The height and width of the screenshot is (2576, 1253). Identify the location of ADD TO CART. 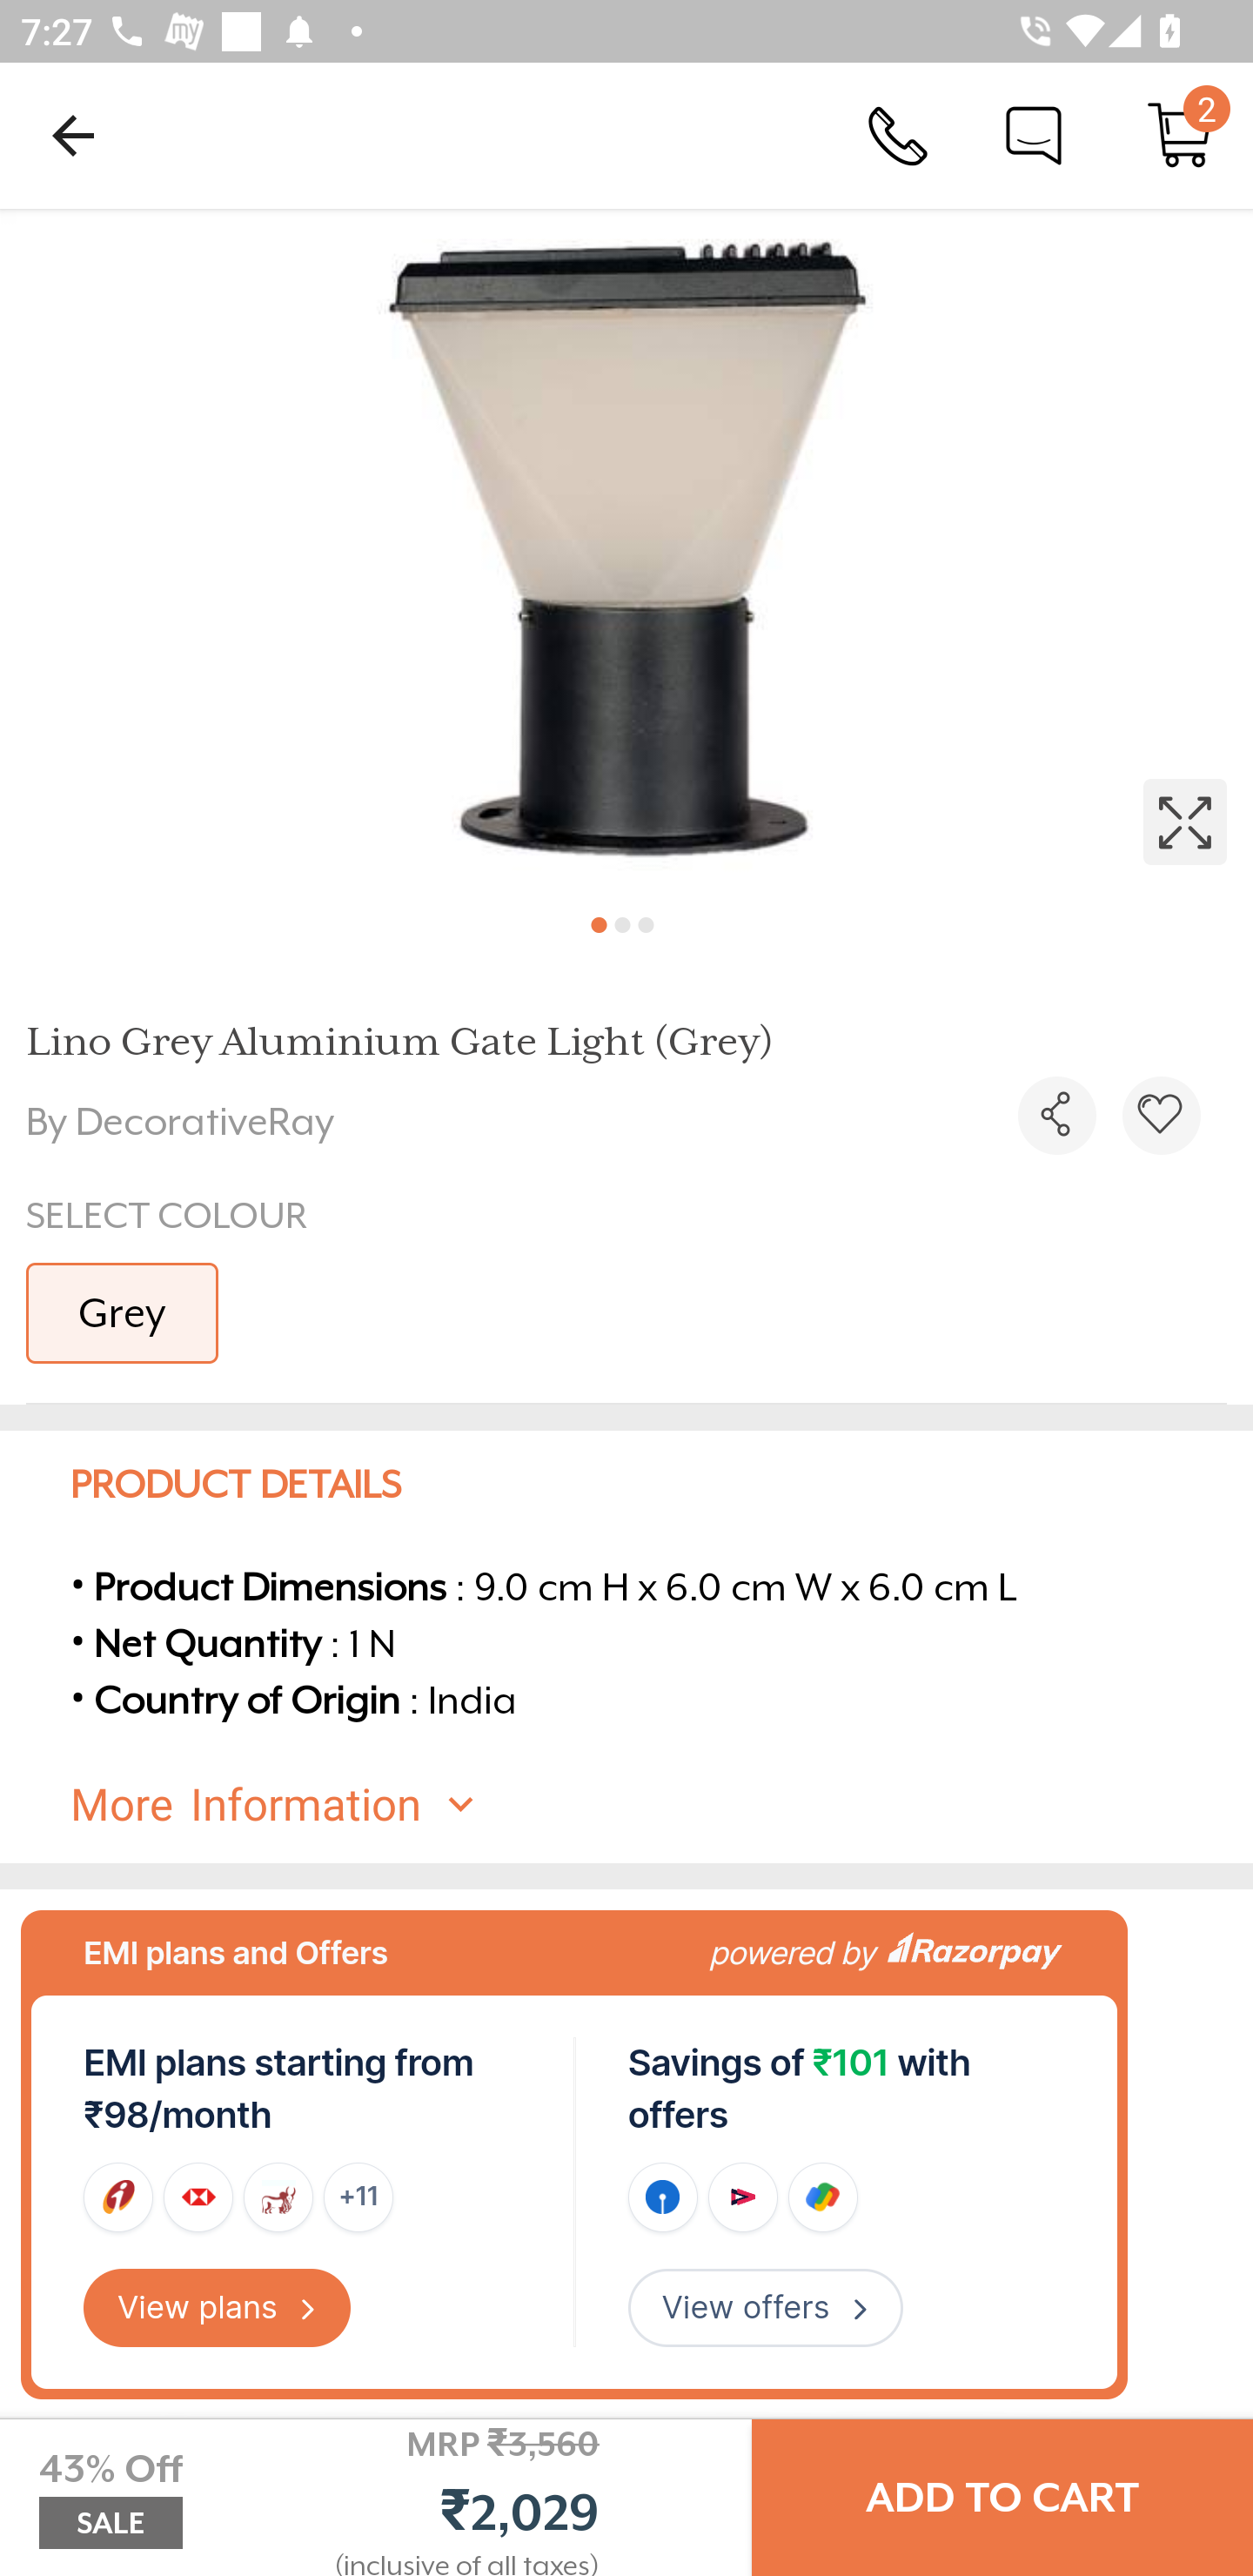
(1002, 2498).